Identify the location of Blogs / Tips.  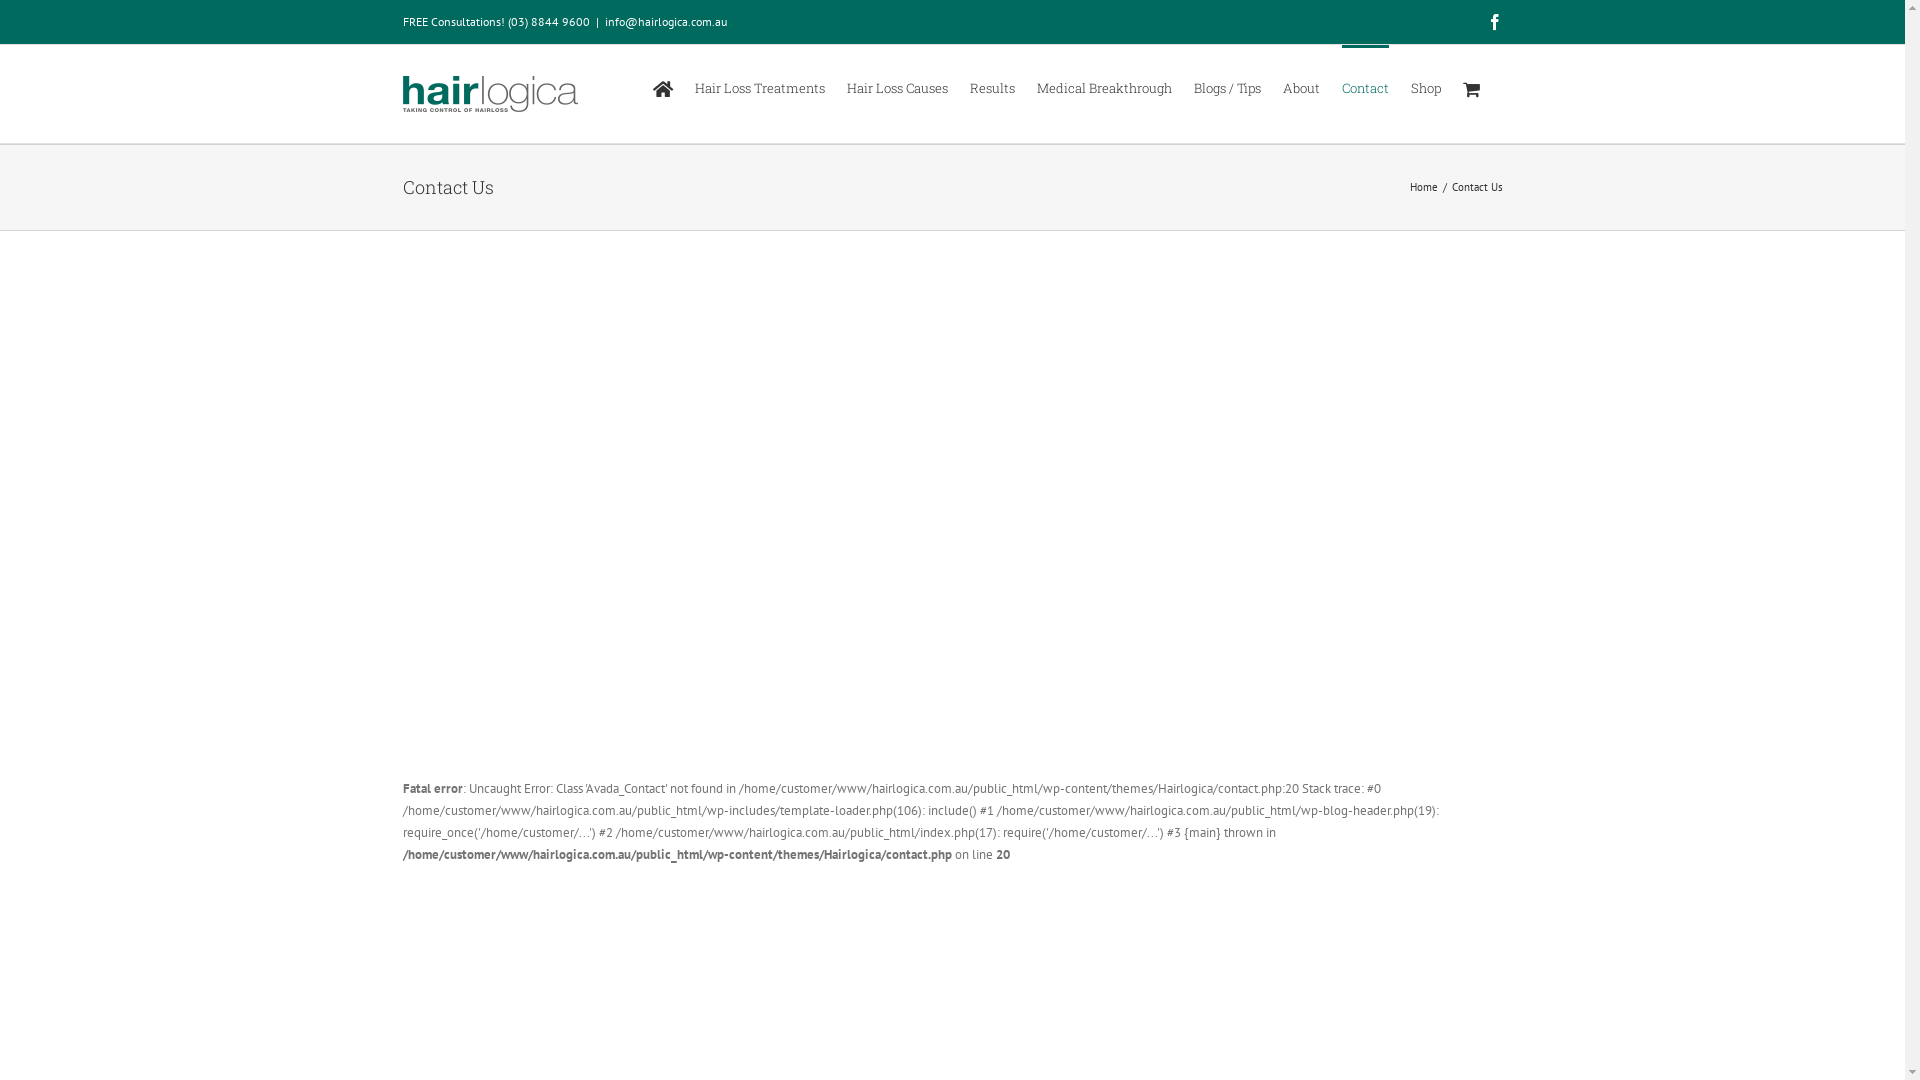
(1228, 87).